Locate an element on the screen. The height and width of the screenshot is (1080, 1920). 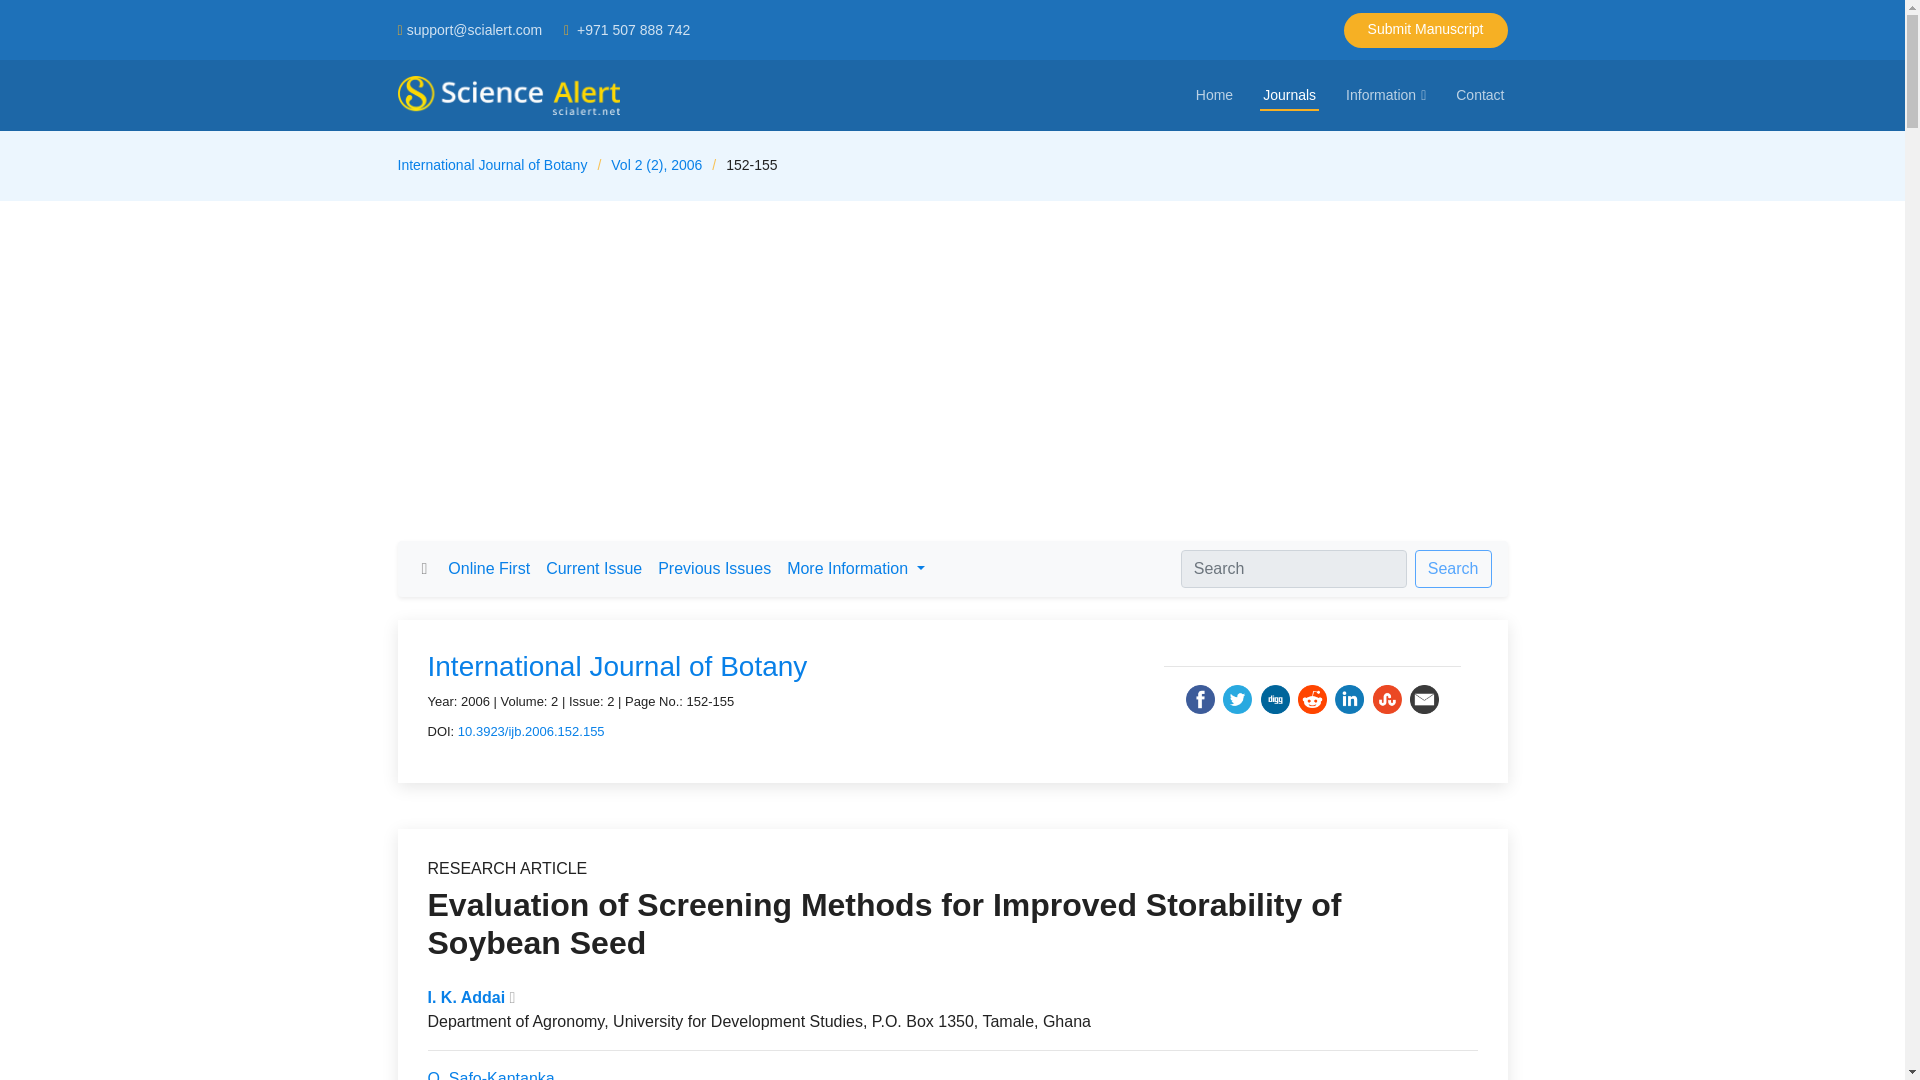
Home is located at coordinates (1214, 95).